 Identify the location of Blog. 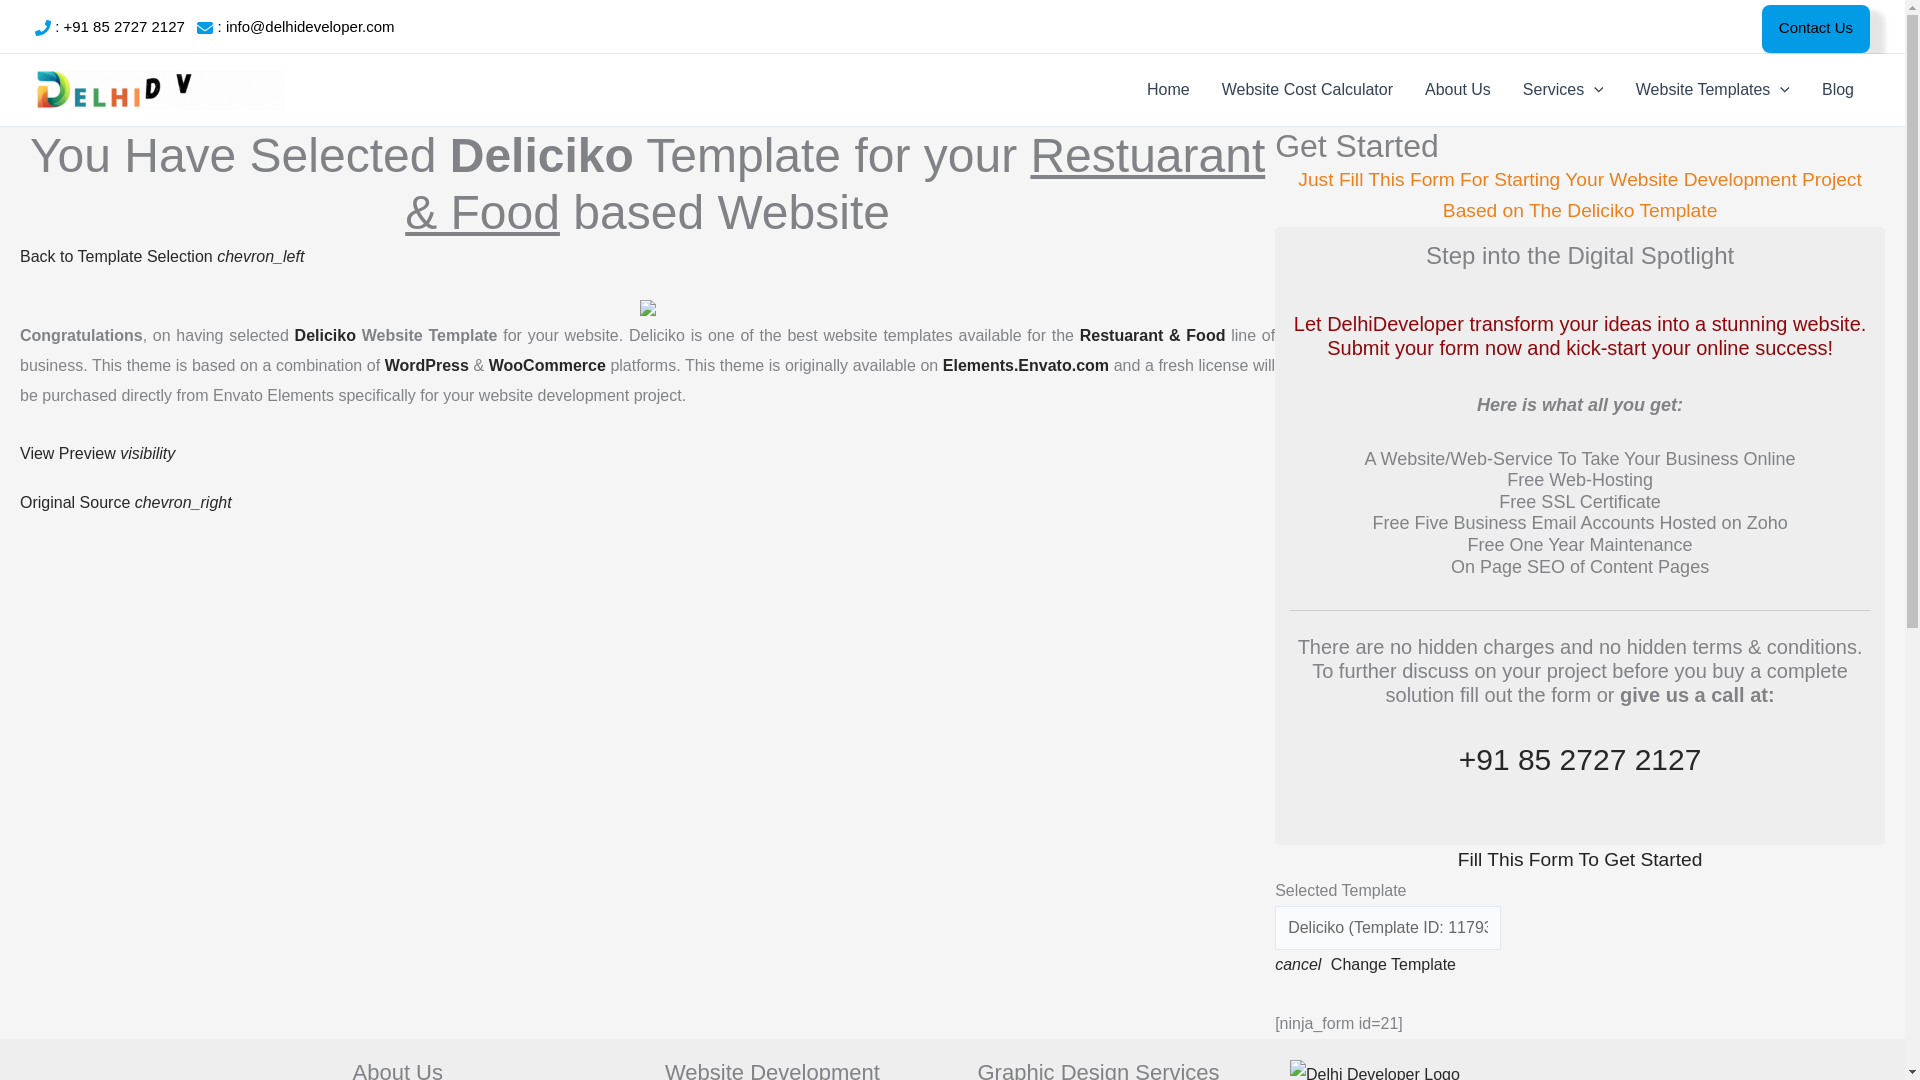
(1838, 90).